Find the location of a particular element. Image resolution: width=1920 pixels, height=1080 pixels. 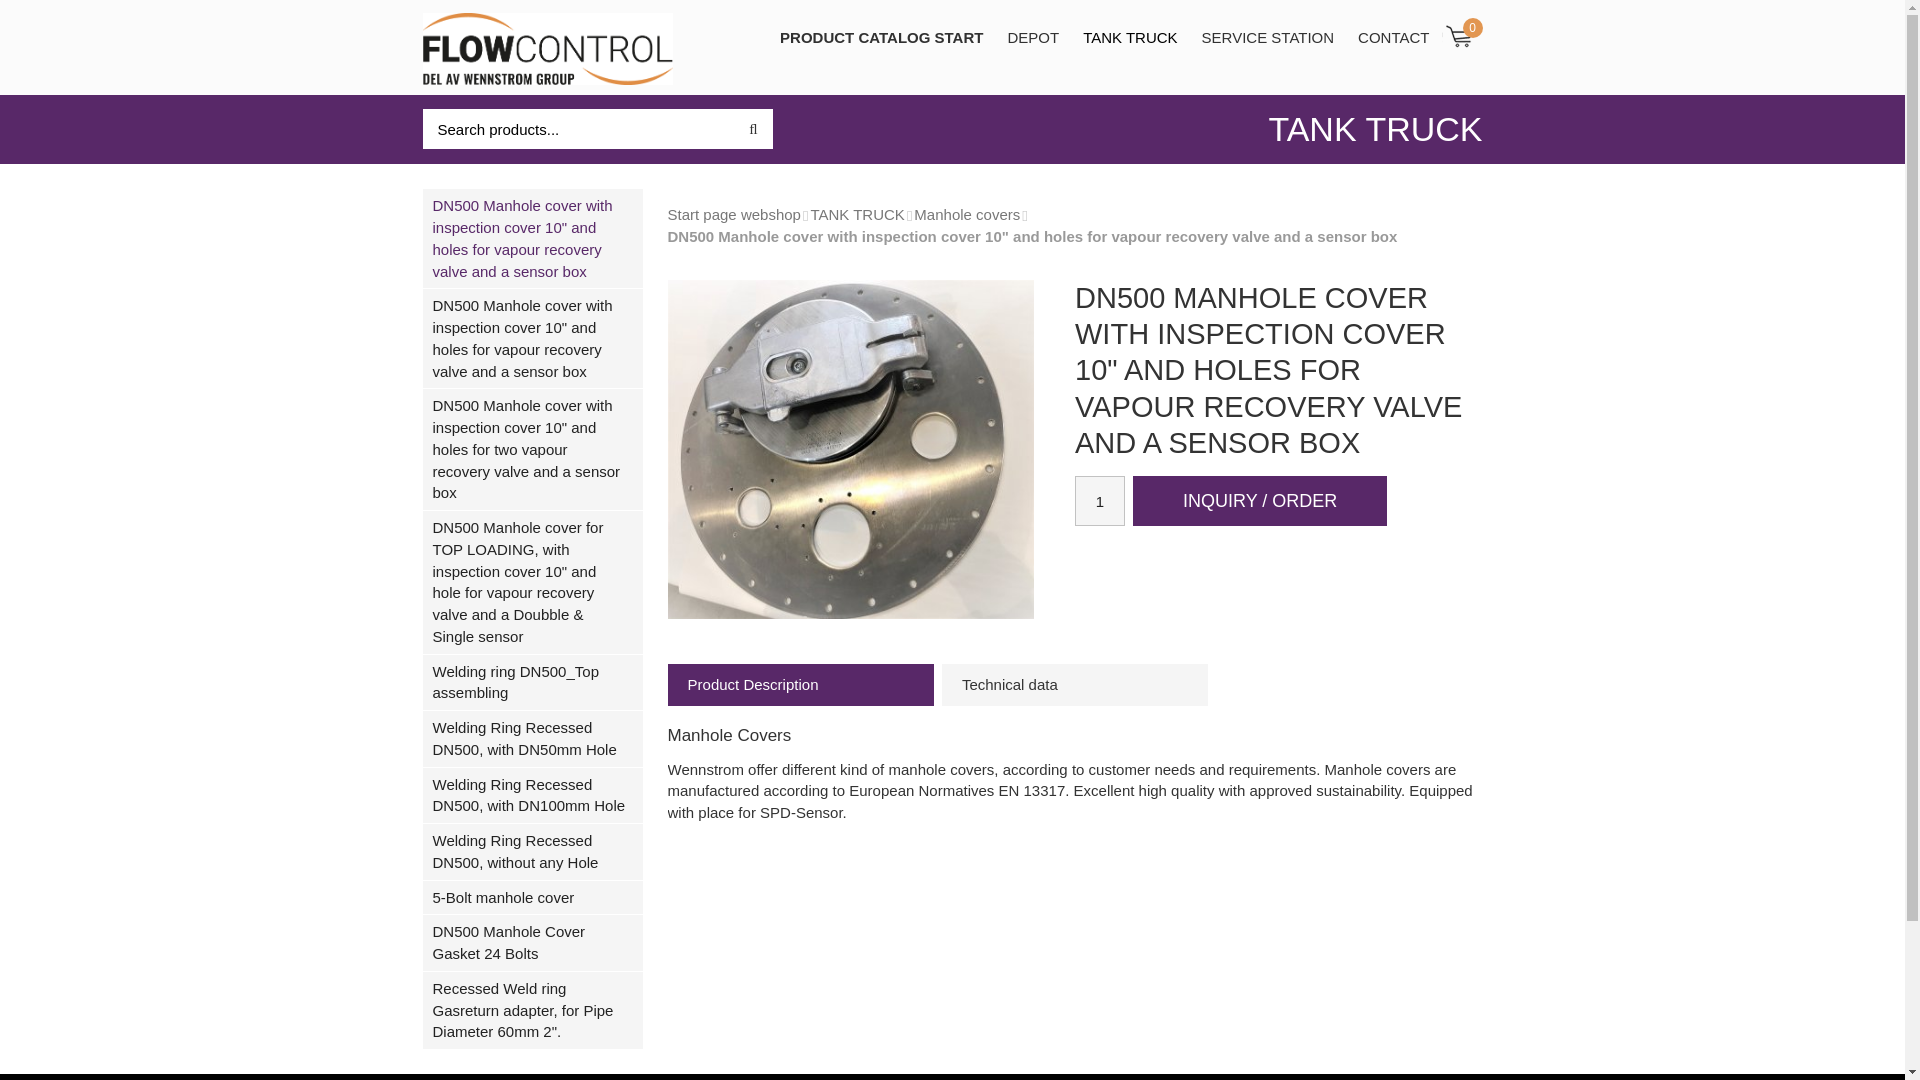

Quantity is located at coordinates (1100, 500).